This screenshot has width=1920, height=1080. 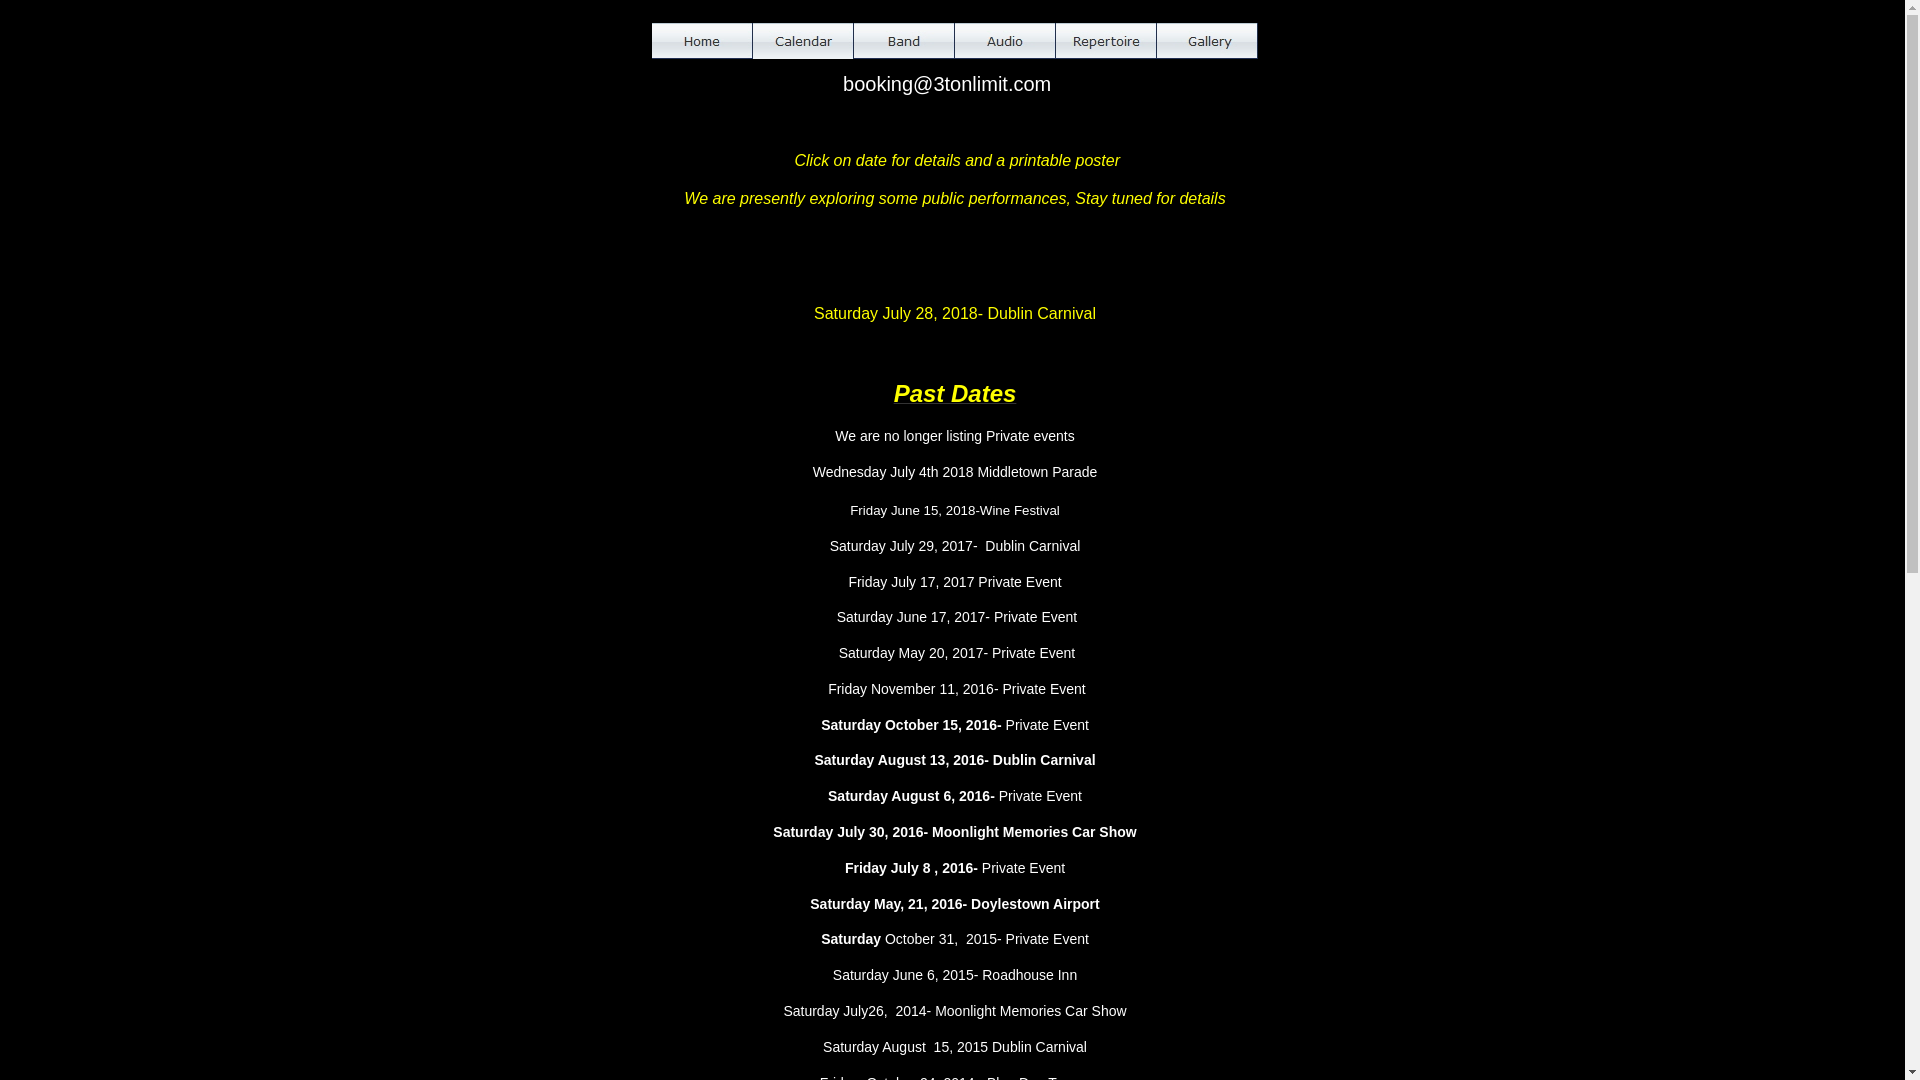 I want to click on Repertoire, so click(x=1106, y=41).